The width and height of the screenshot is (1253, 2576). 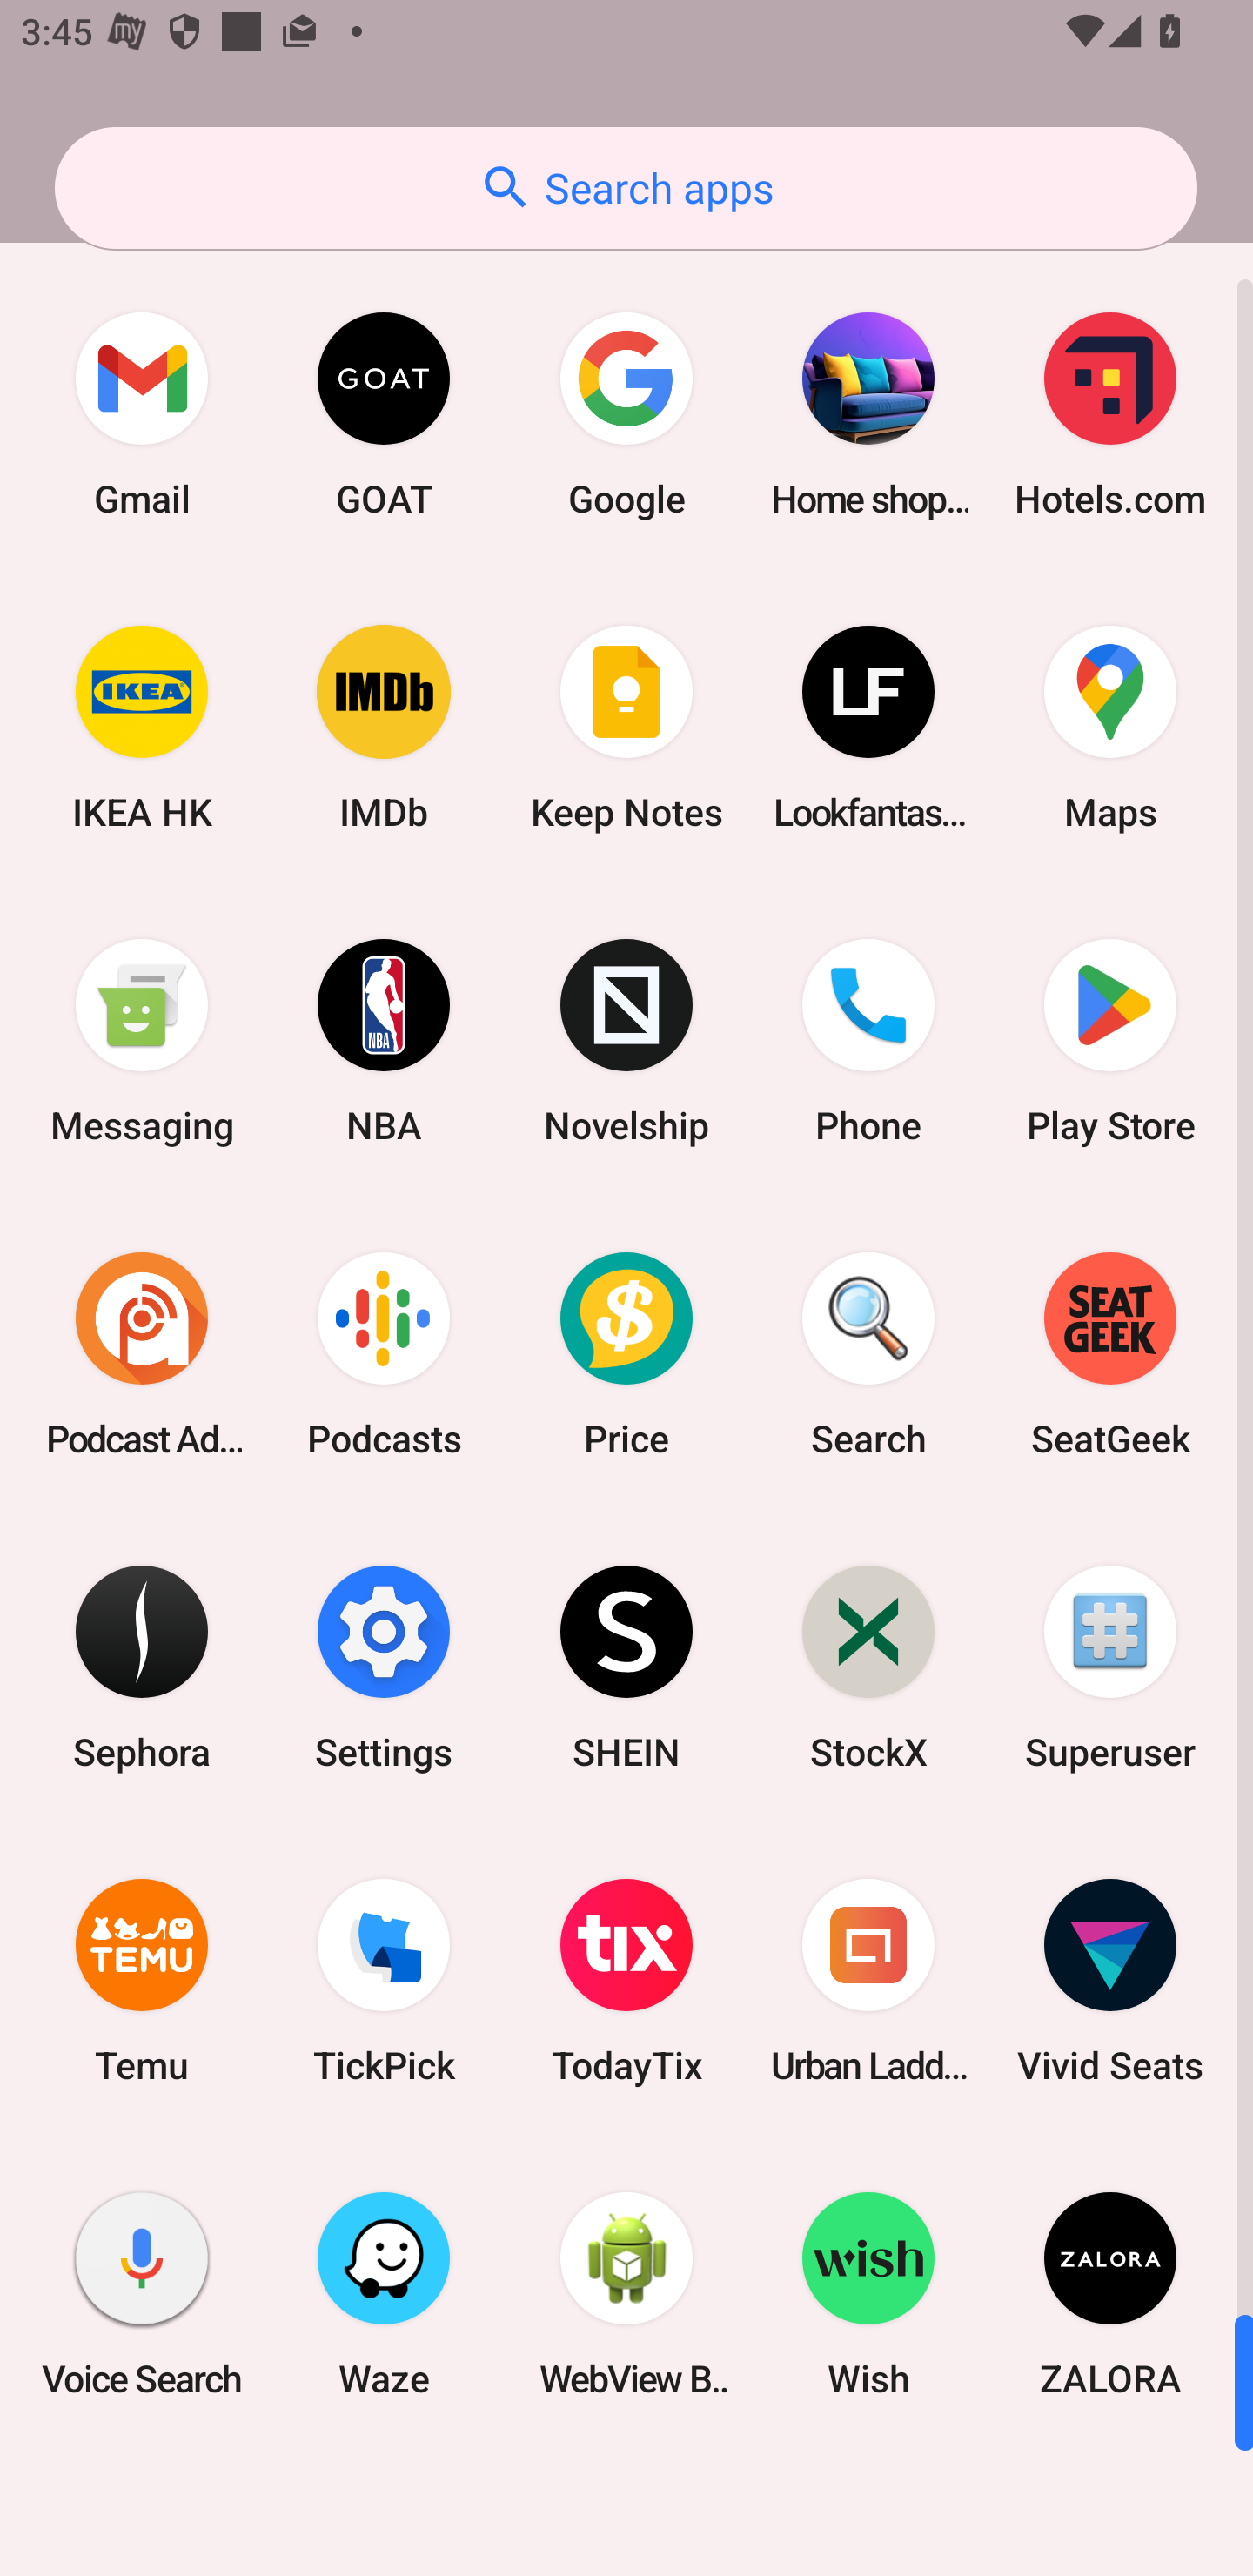 I want to click on SHEIN, so click(x=626, y=1666).